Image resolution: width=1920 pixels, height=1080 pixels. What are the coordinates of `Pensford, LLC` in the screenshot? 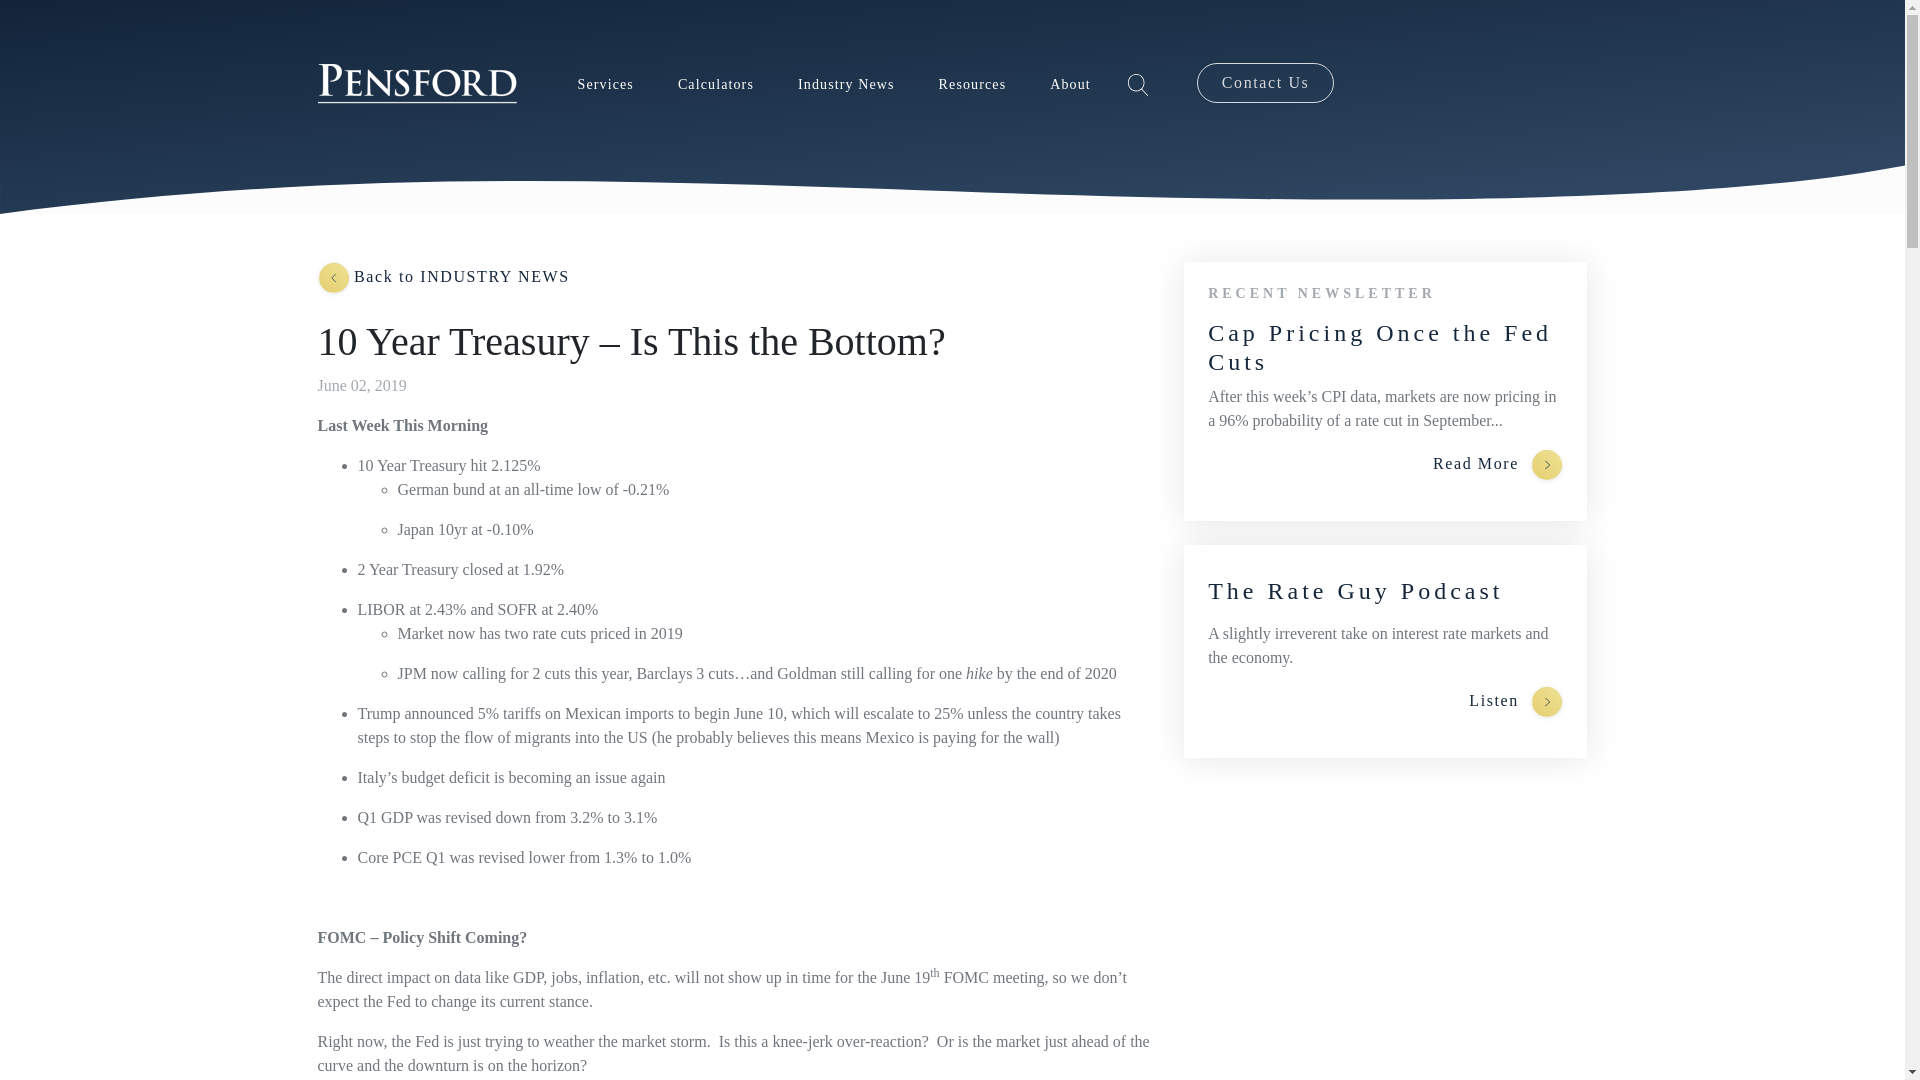 It's located at (418, 84).